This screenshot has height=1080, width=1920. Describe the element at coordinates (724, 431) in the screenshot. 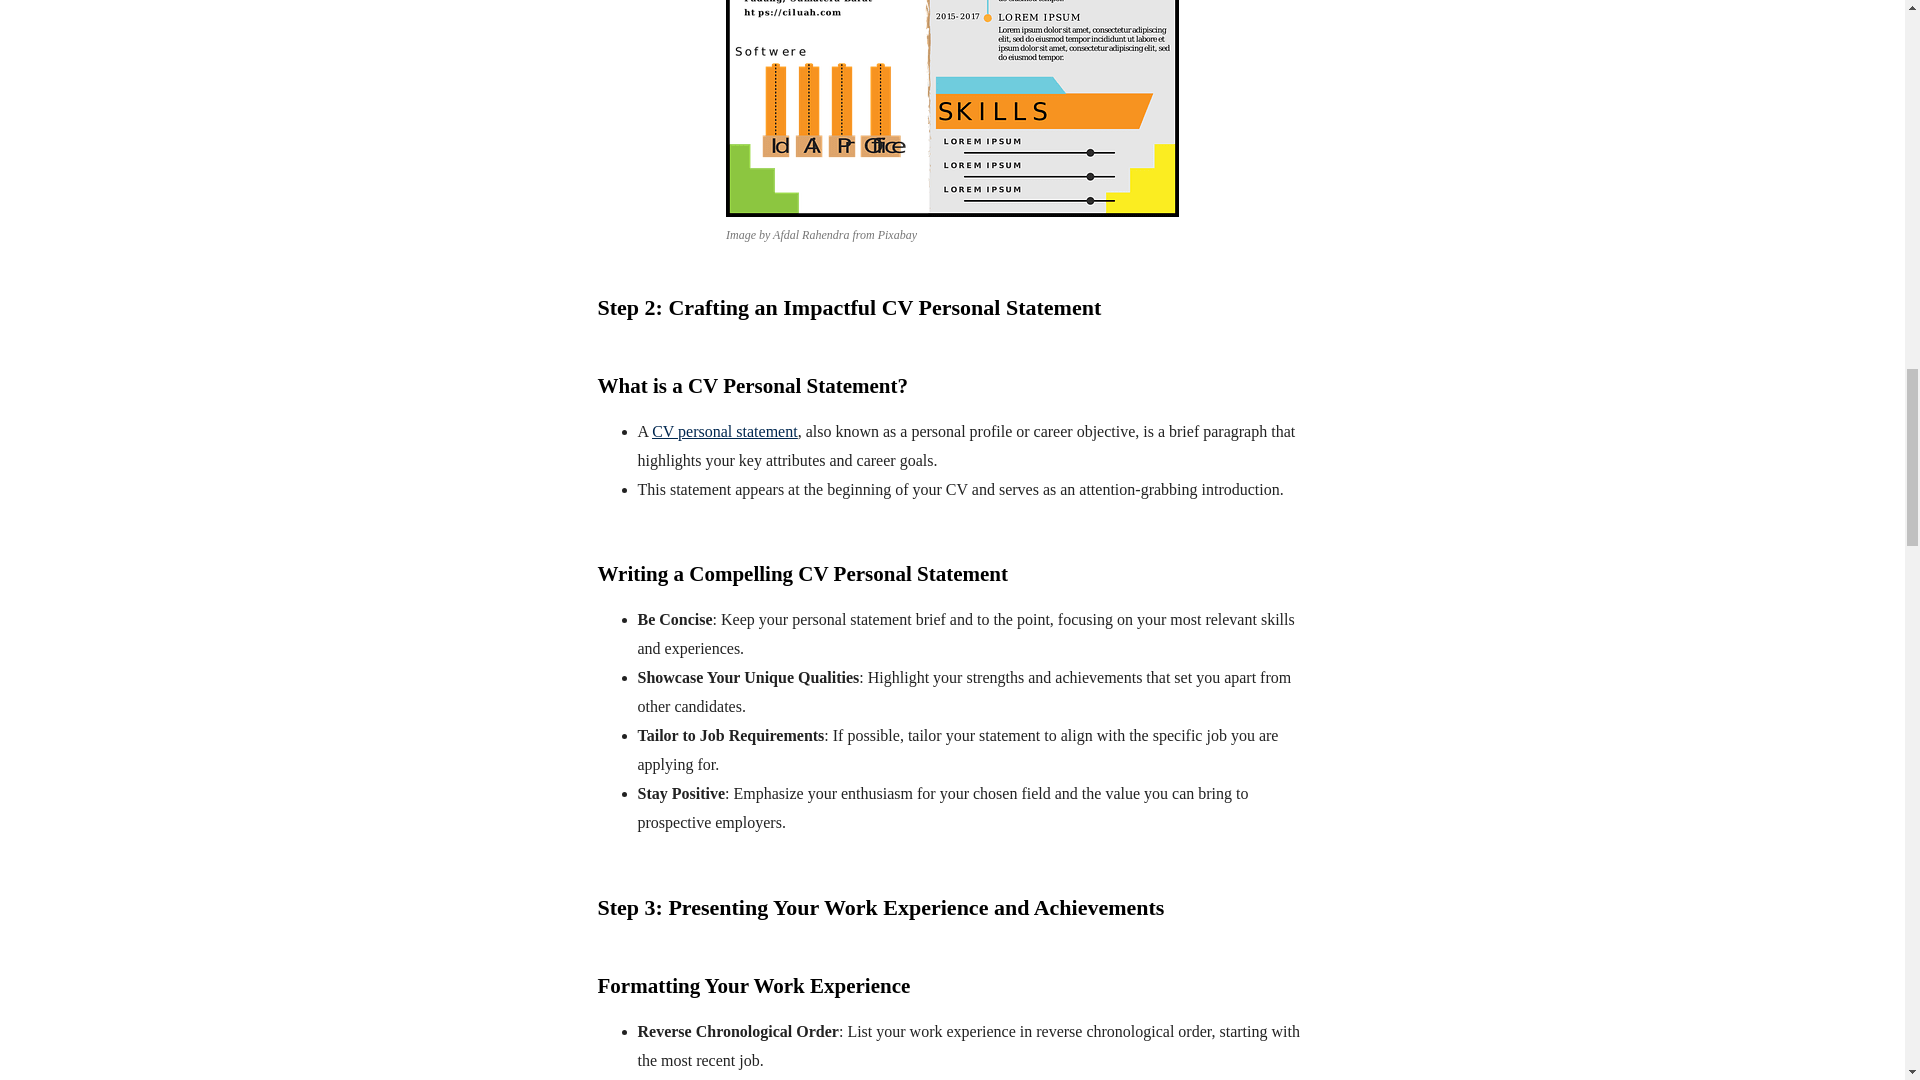

I see `CV personal statement` at that location.